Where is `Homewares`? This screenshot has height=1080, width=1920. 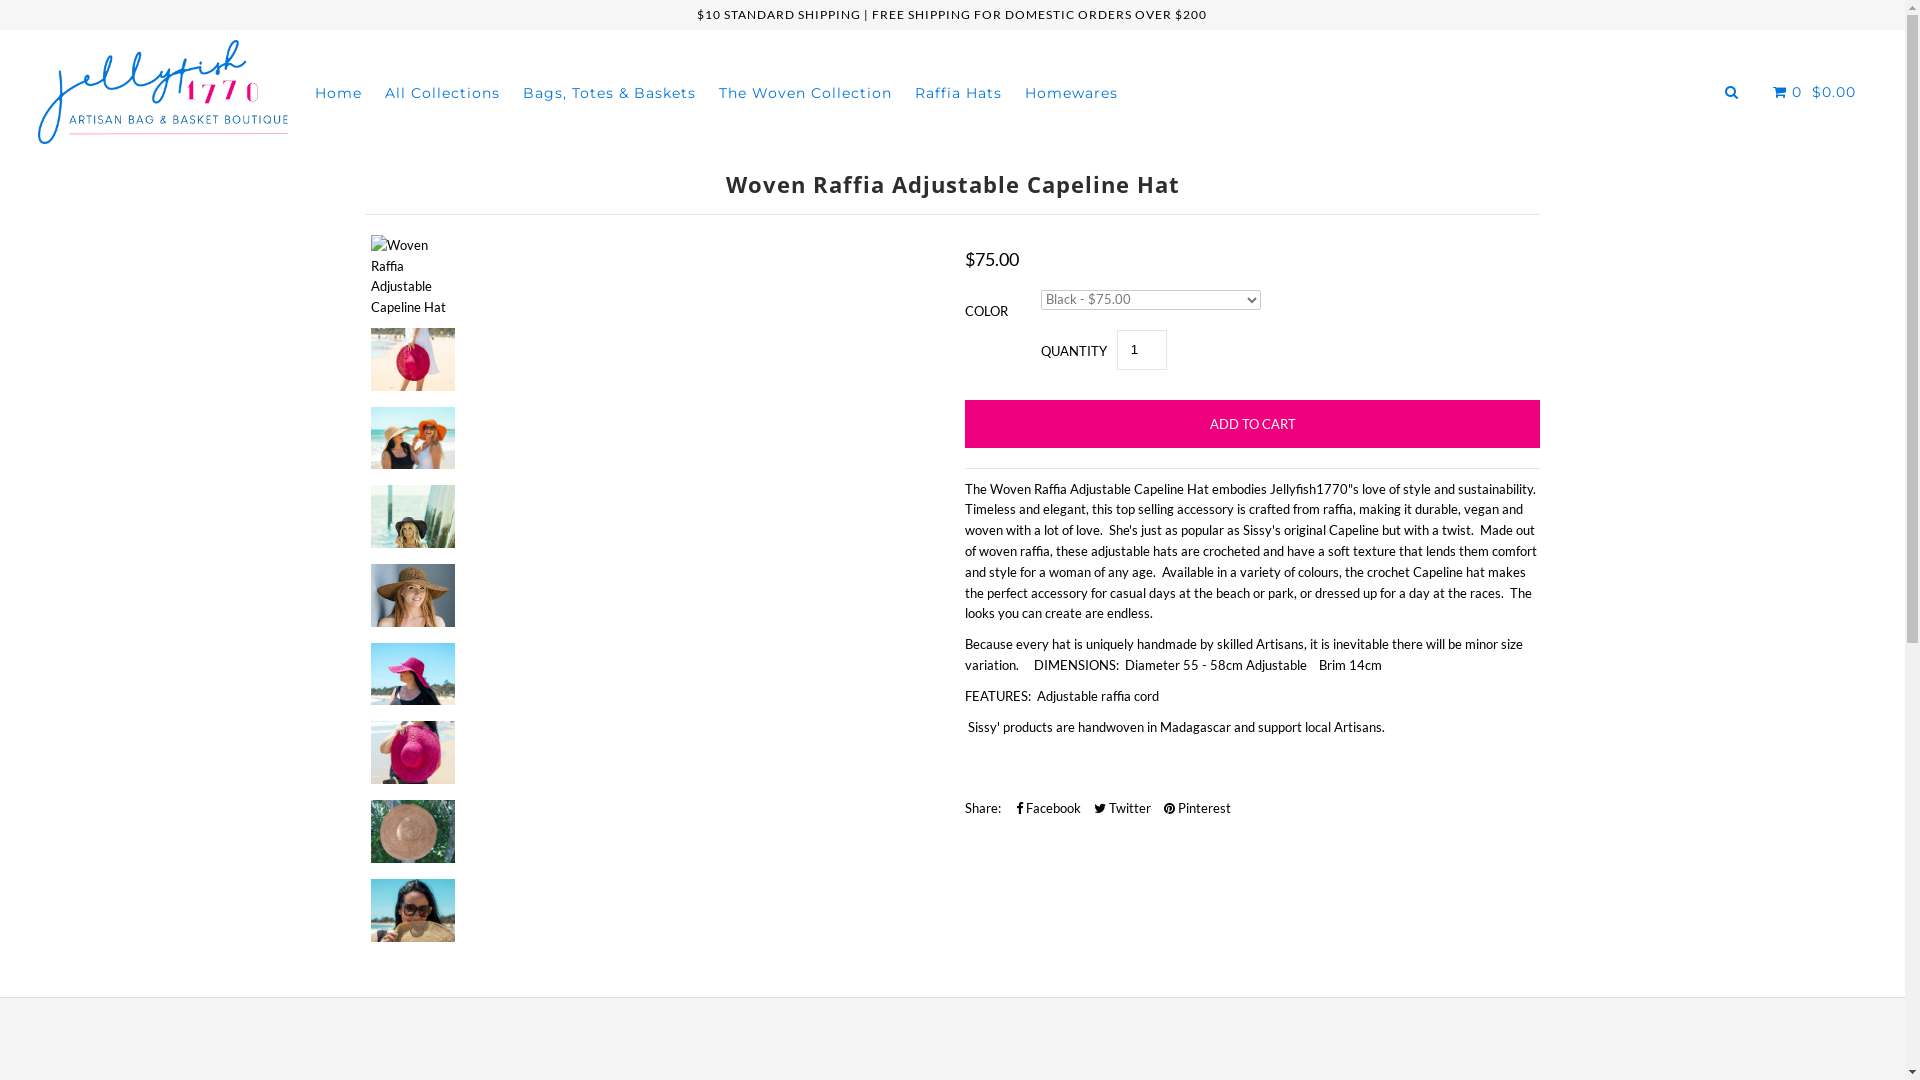 Homewares is located at coordinates (1072, 93).